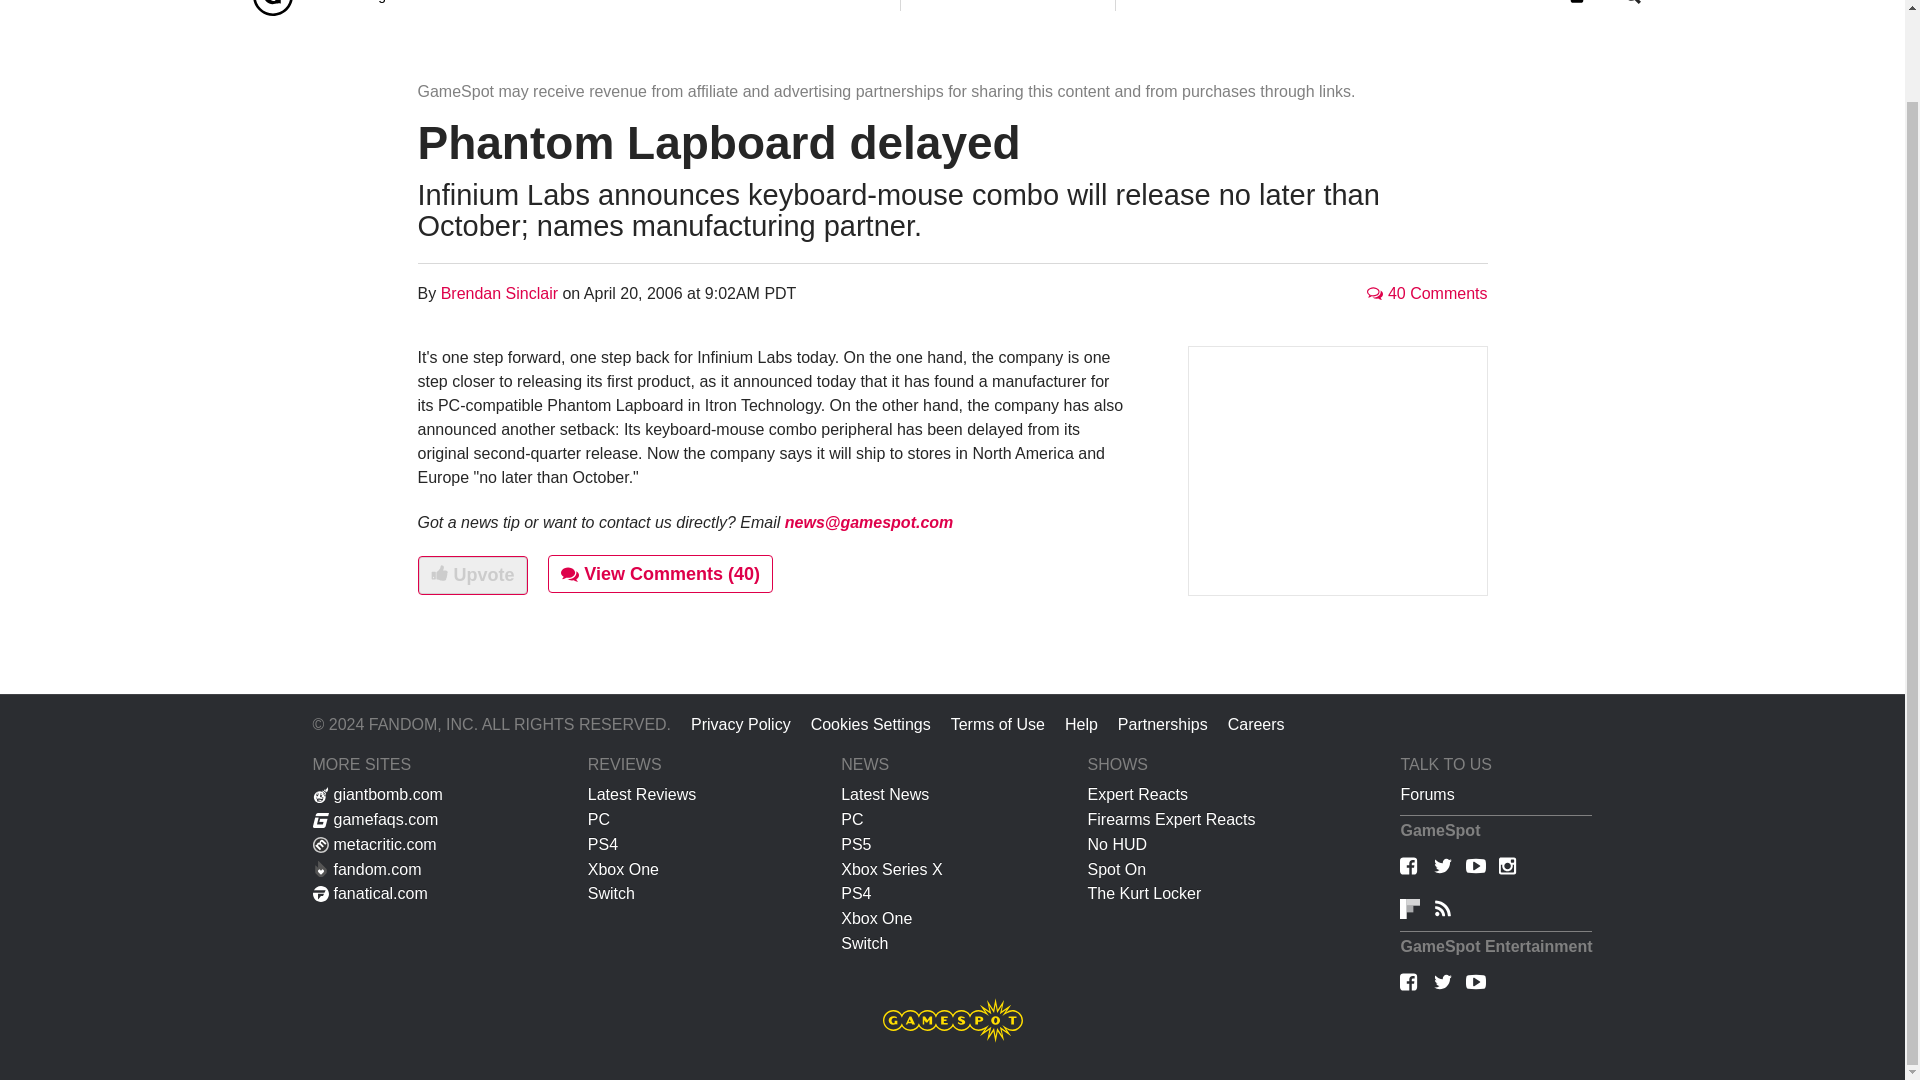  I want to click on Staff Picks, so click(774, 10).